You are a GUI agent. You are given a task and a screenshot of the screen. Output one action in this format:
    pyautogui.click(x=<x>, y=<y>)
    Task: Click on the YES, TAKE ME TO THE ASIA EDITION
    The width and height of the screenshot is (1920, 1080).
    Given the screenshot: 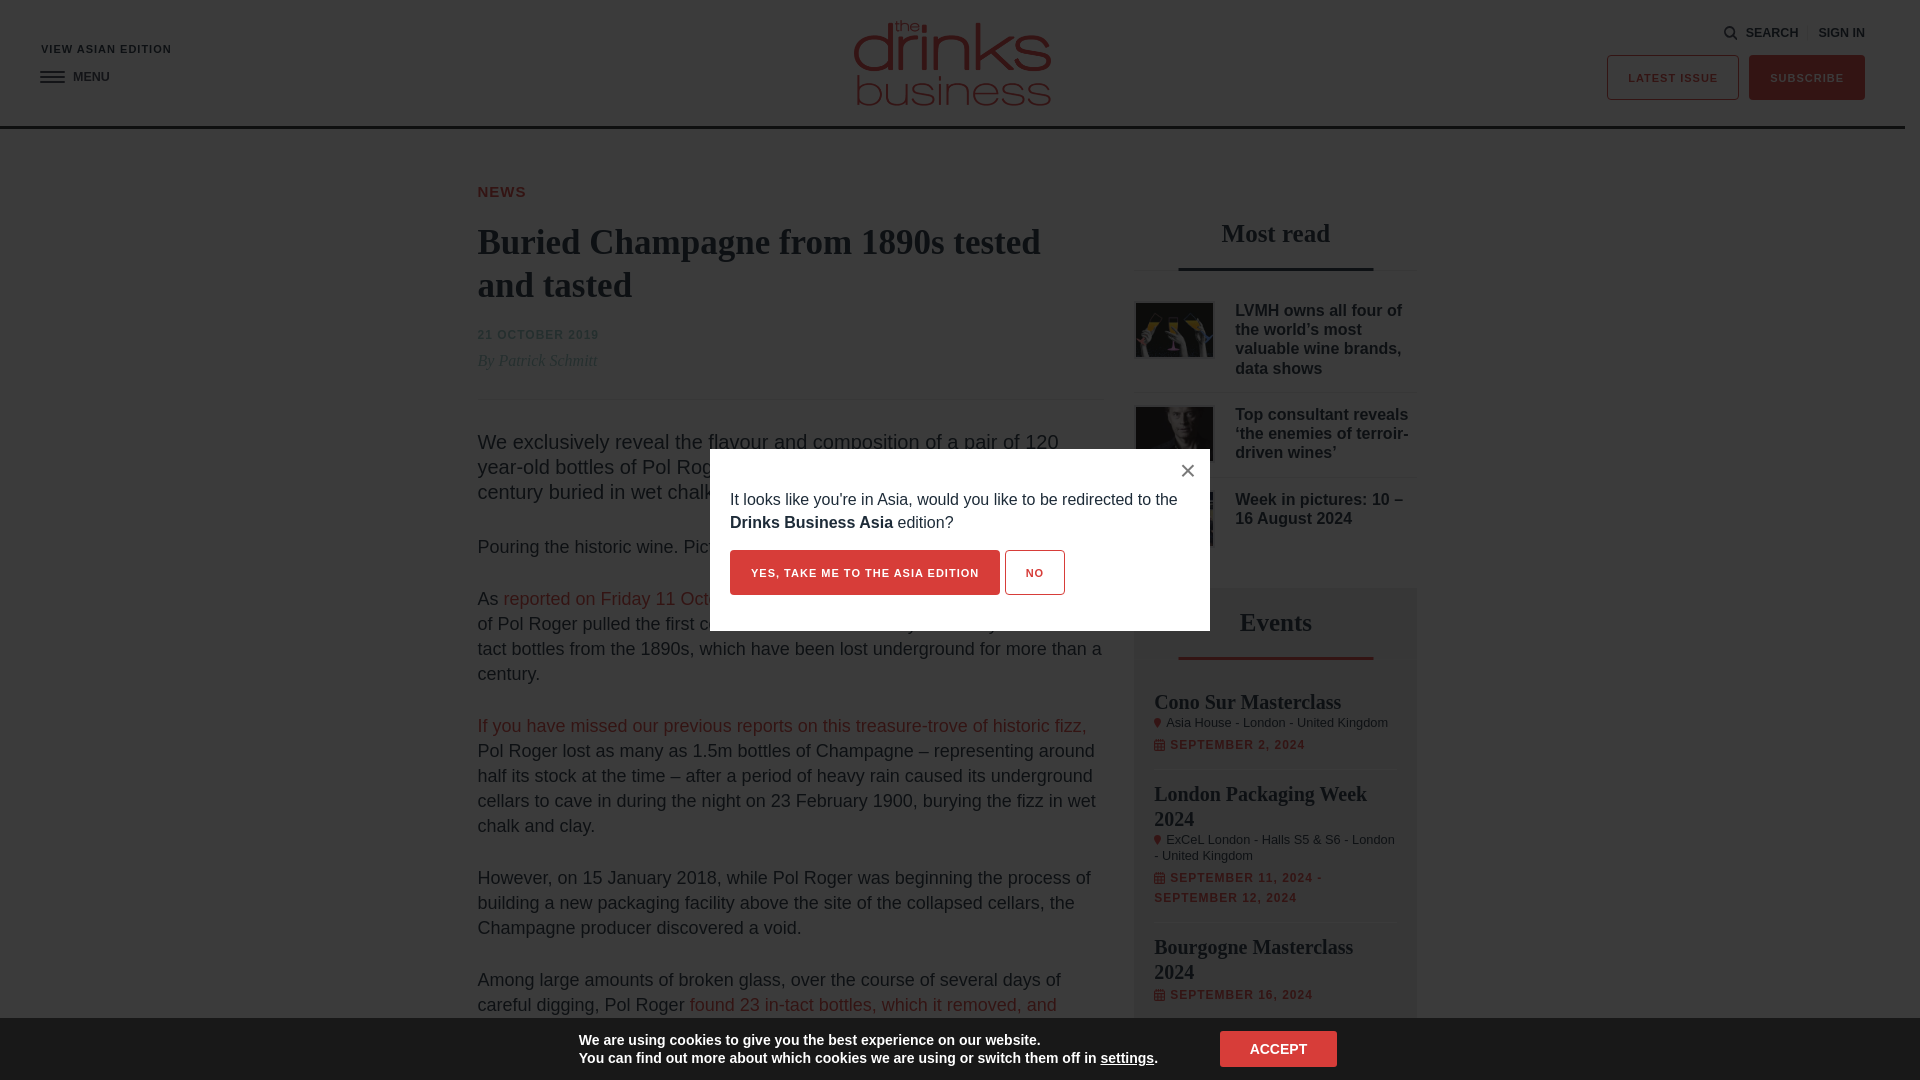 What is the action you would take?
    pyautogui.click(x=864, y=572)
    